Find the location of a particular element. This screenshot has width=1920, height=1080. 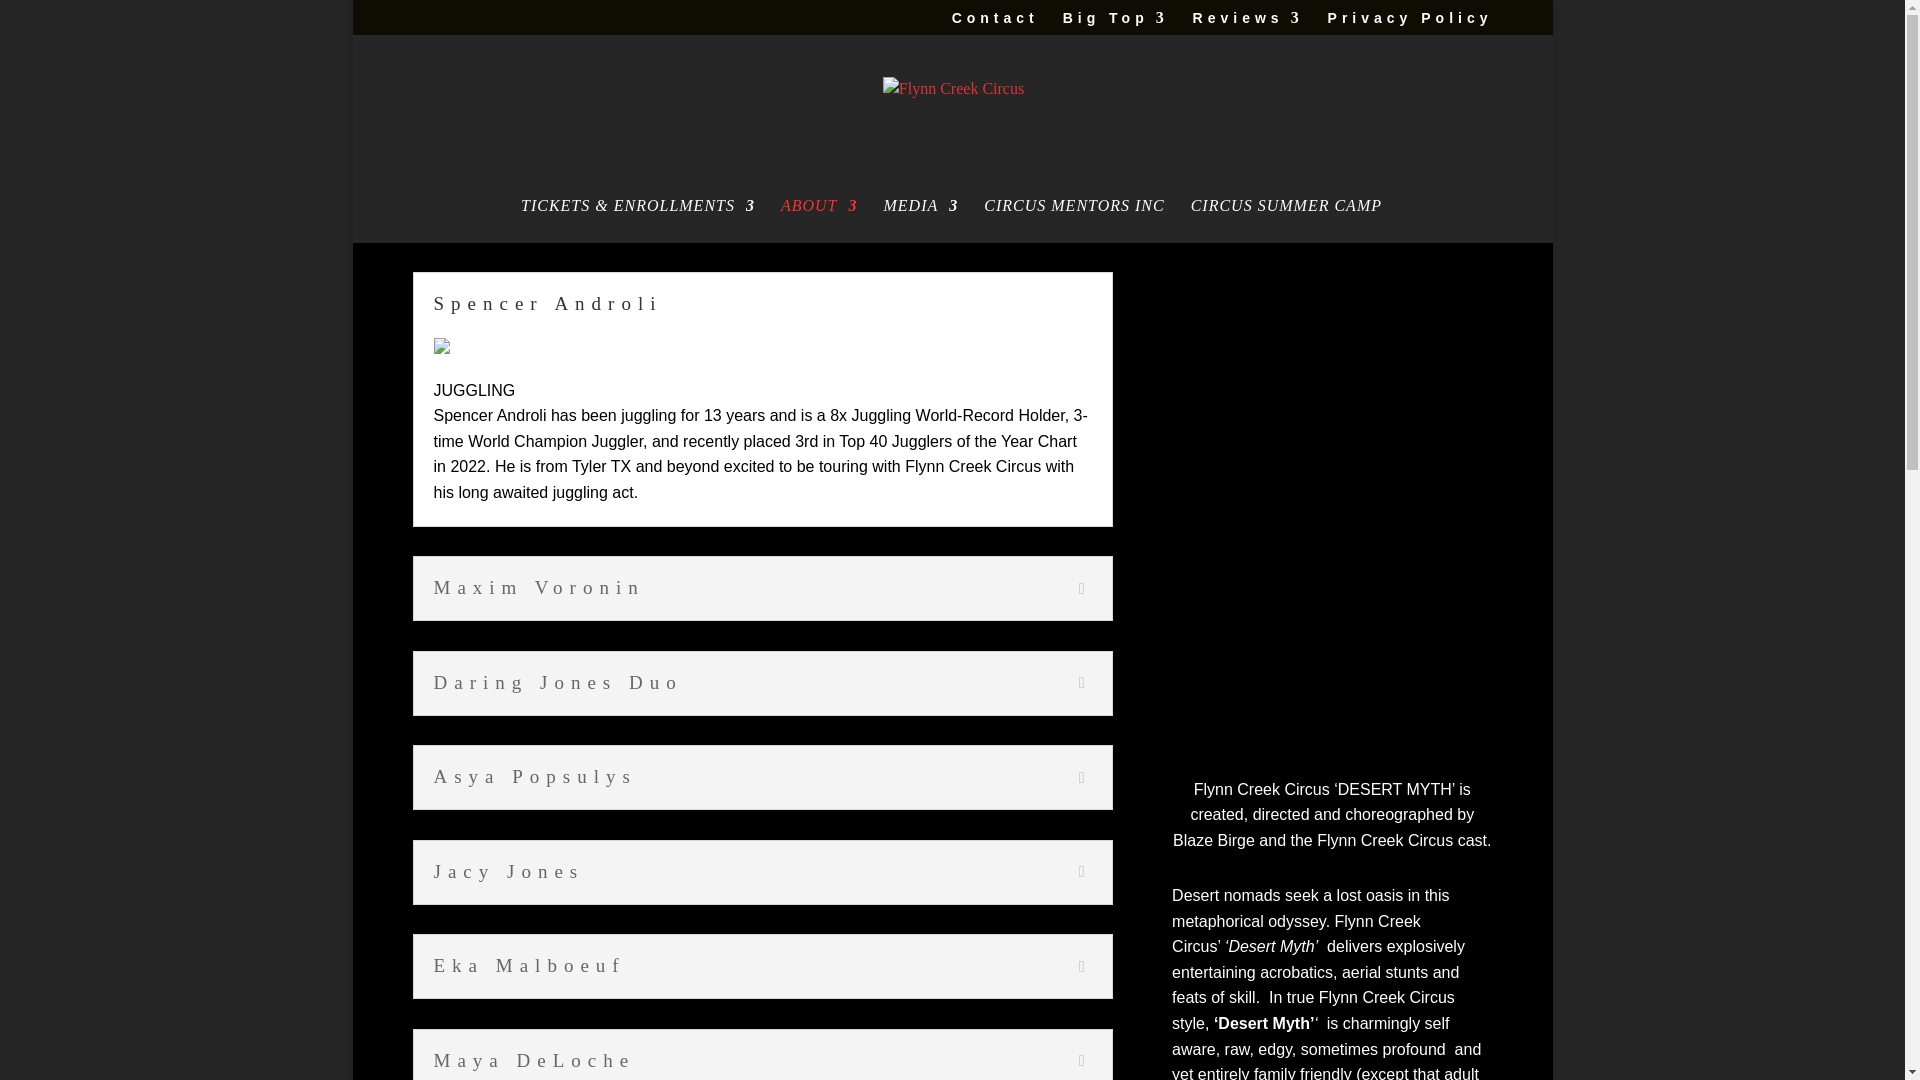

CIRCUS SUMMER CAMP is located at coordinates (1286, 220).